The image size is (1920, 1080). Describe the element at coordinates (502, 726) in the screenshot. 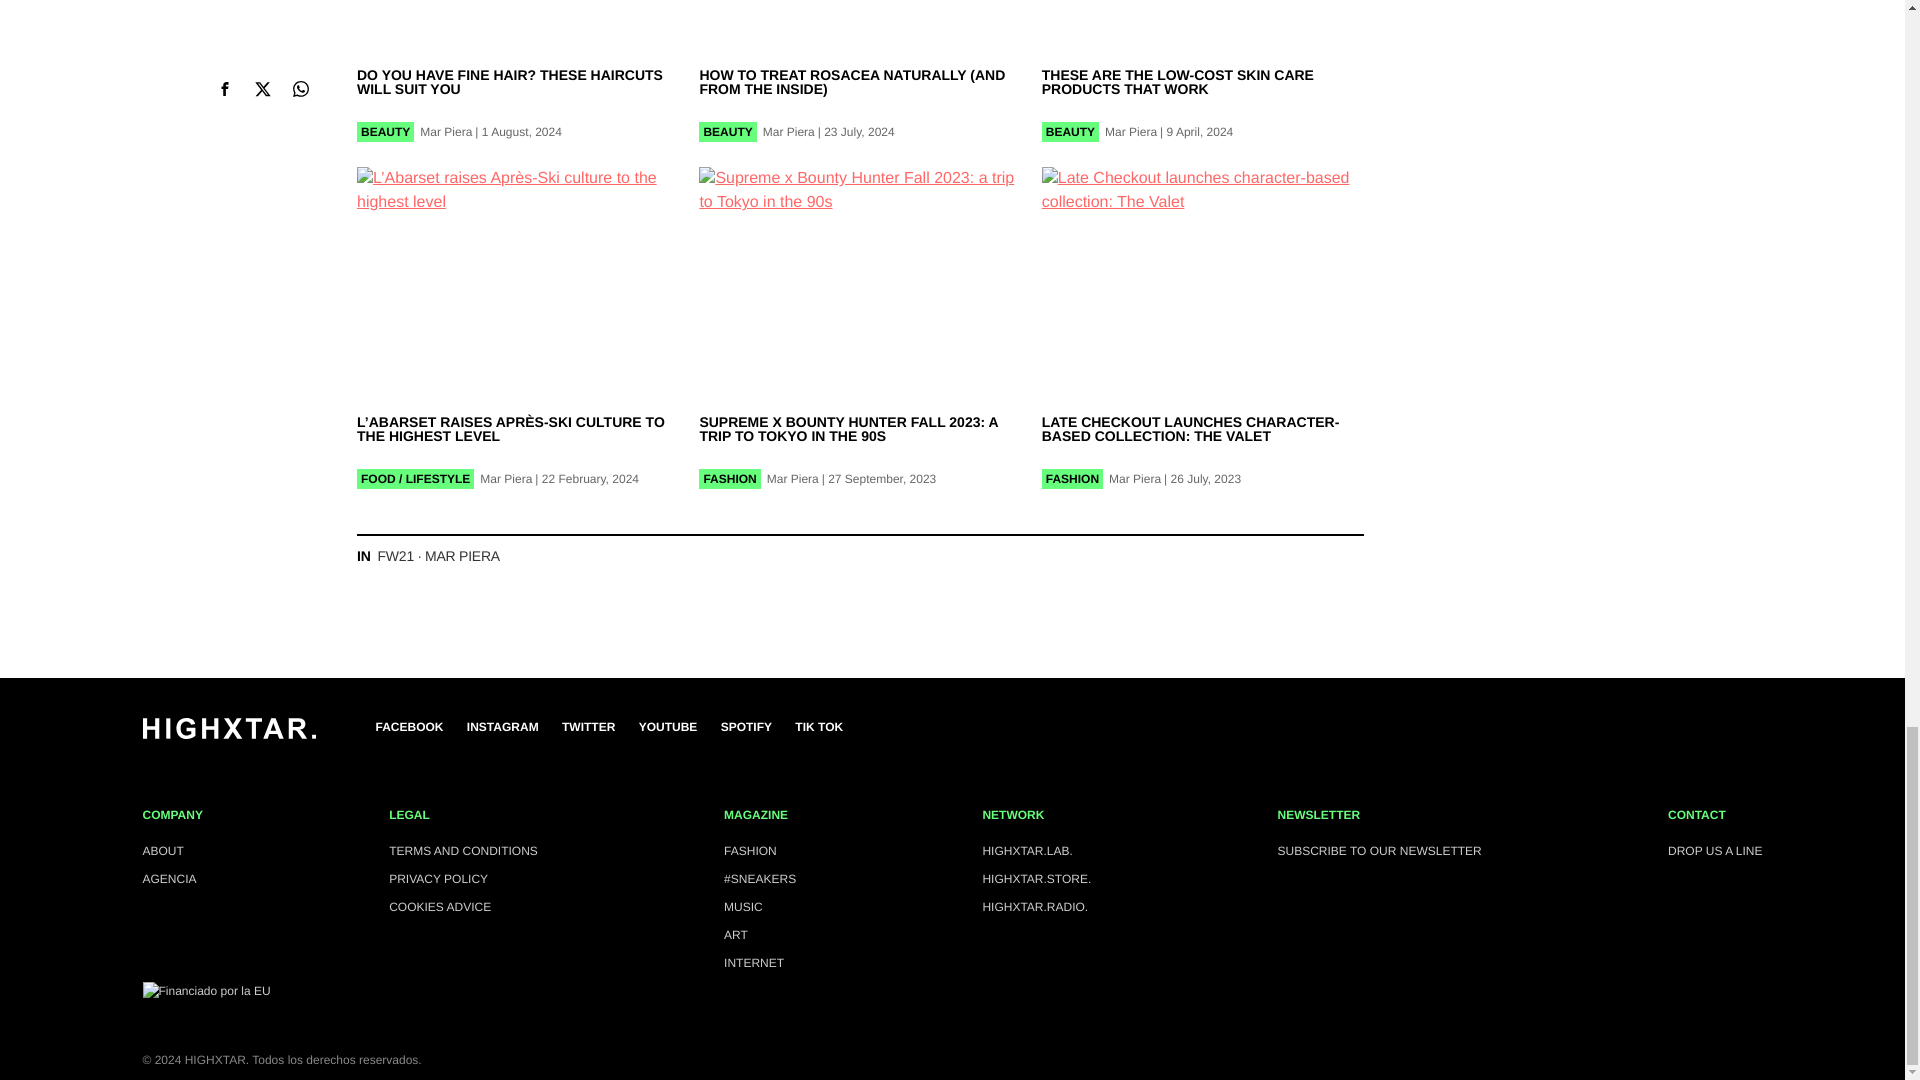

I see `Instagram` at that location.